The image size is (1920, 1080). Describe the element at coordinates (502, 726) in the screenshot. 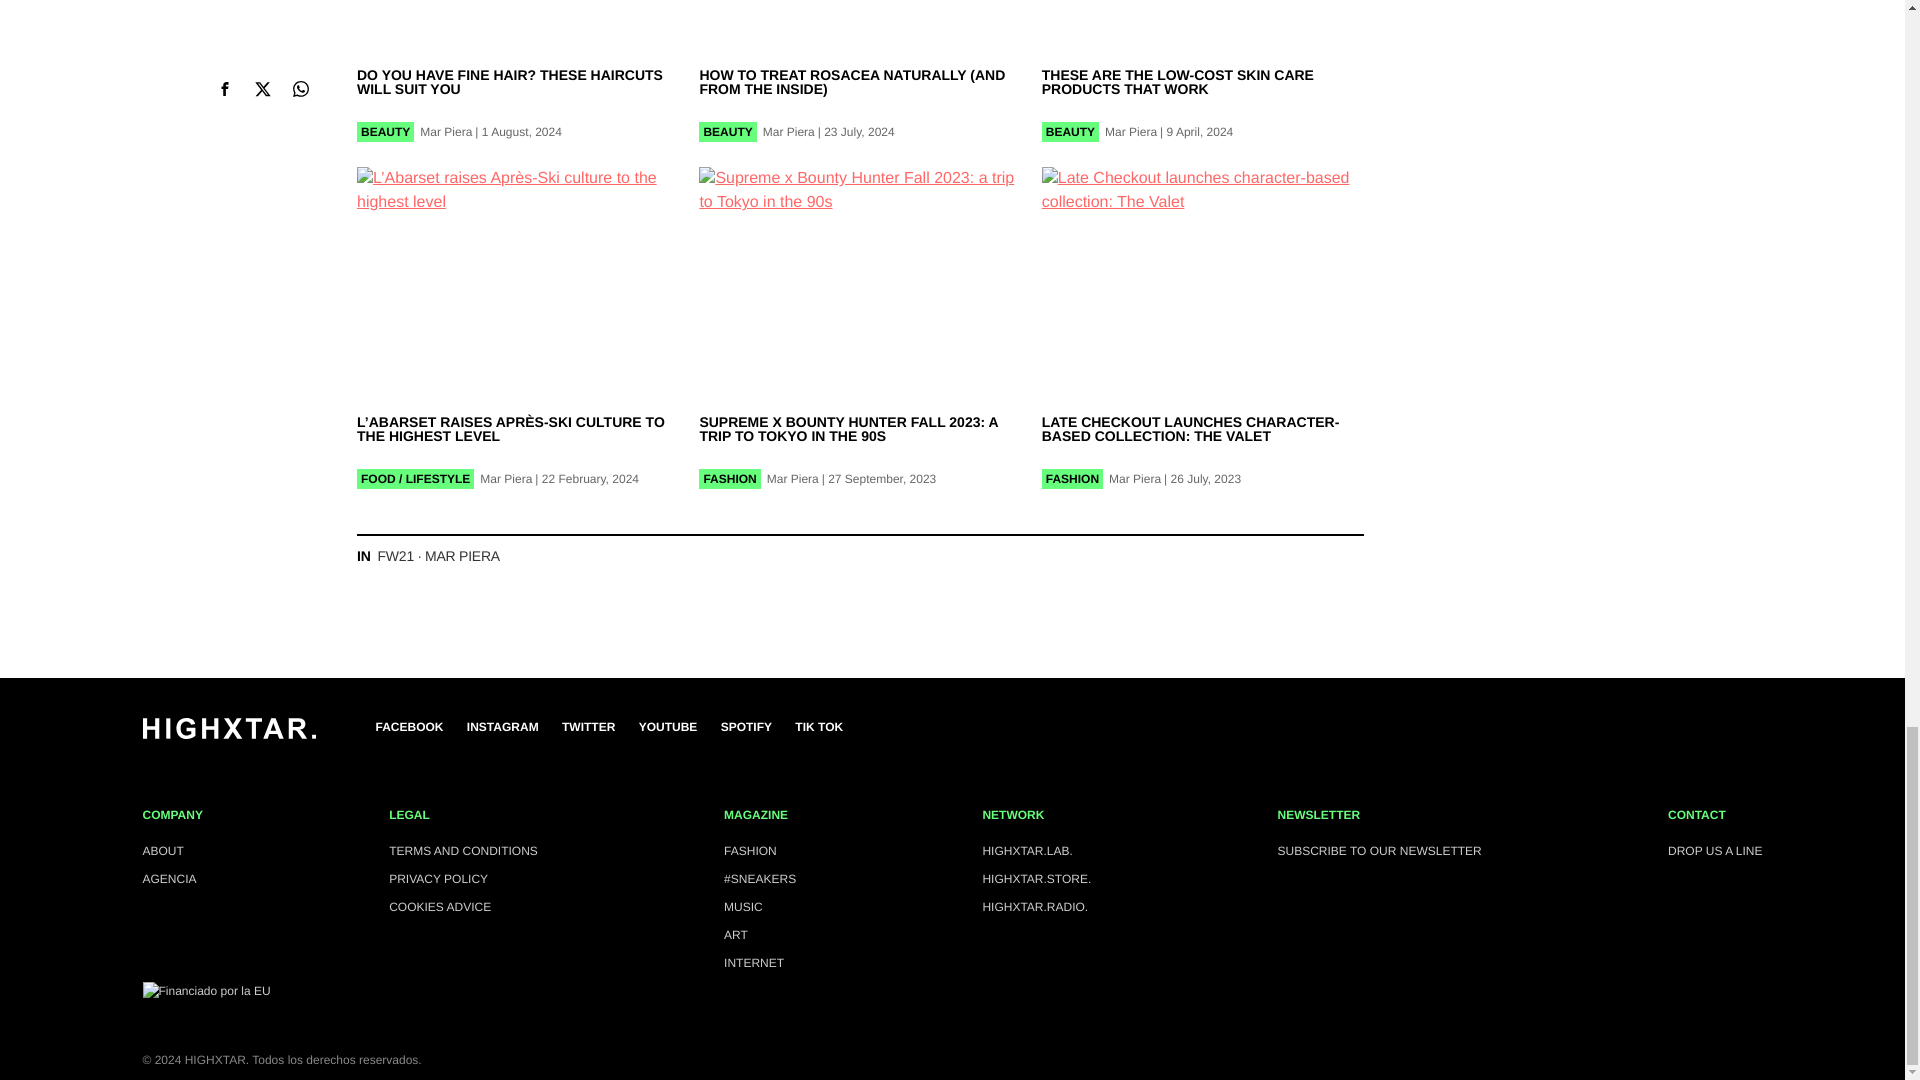

I see `Instagram` at that location.